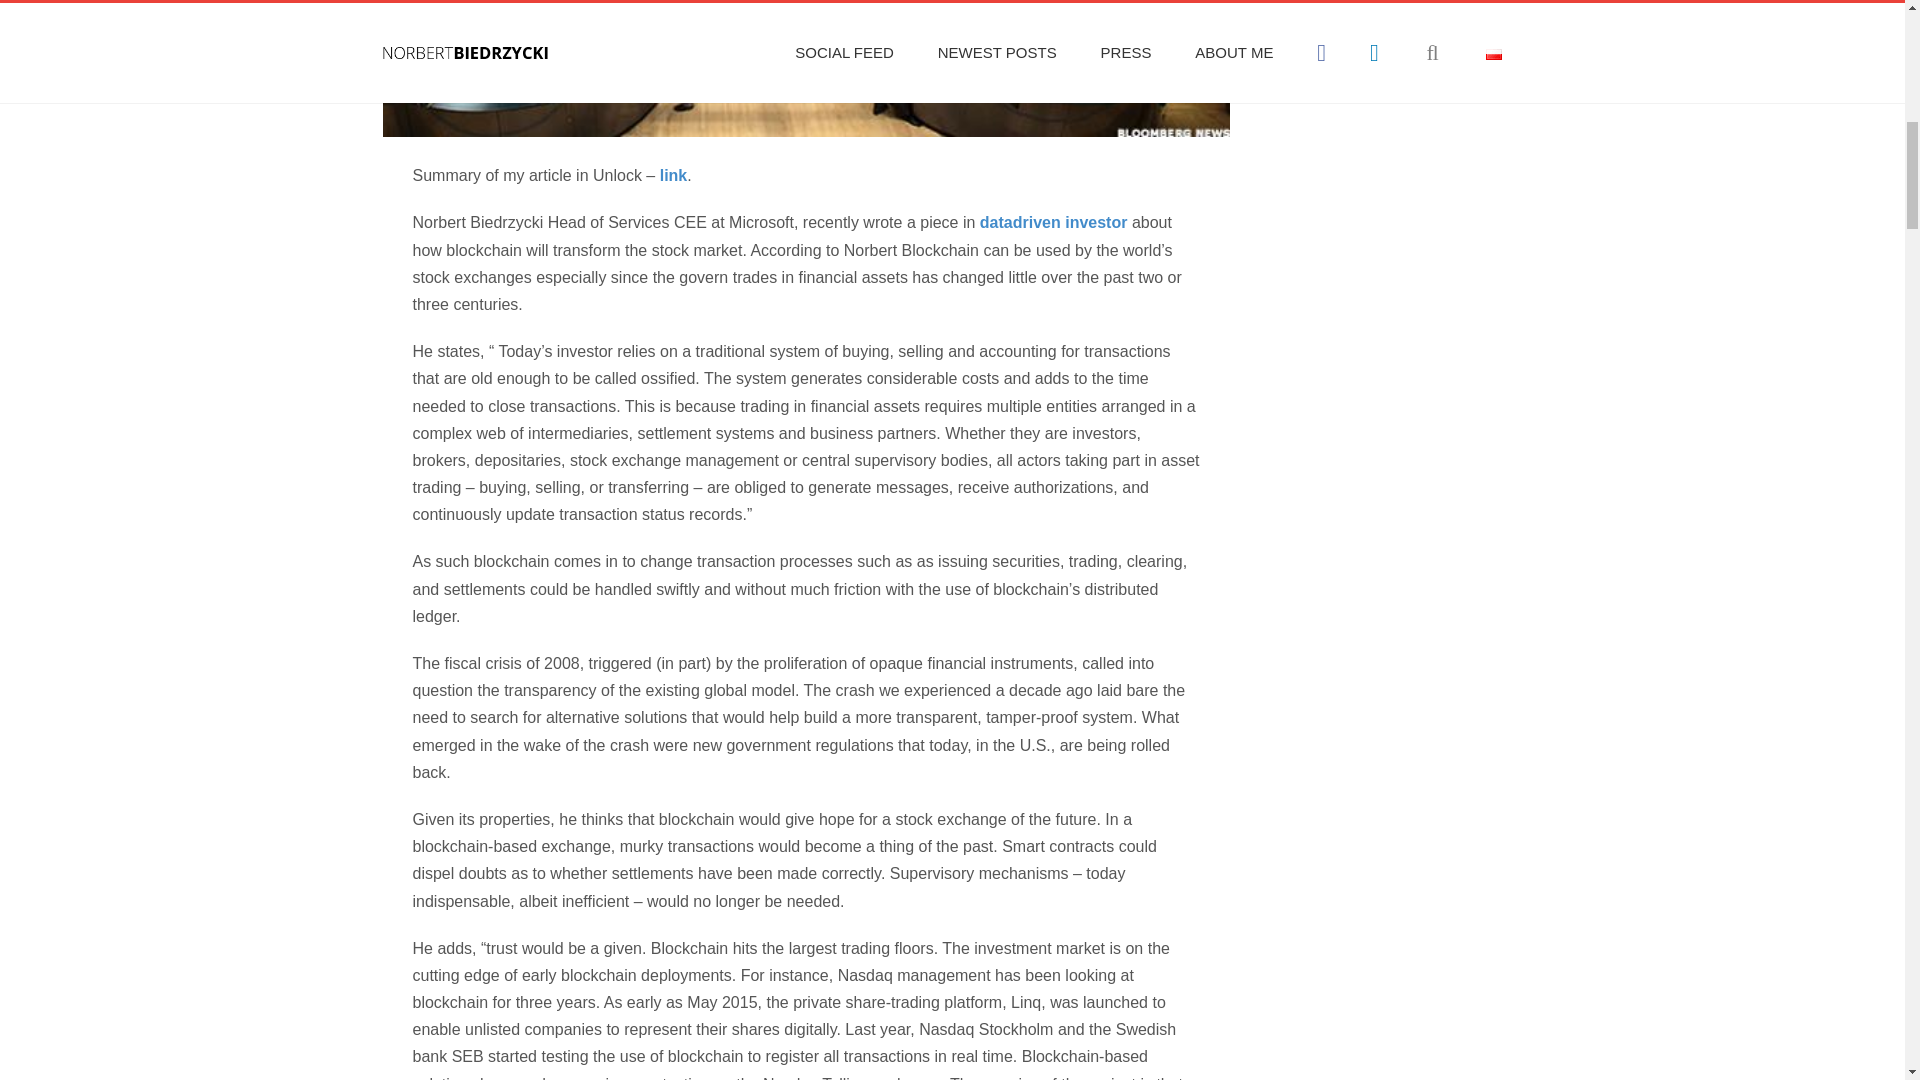  I want to click on link, so click(674, 175).